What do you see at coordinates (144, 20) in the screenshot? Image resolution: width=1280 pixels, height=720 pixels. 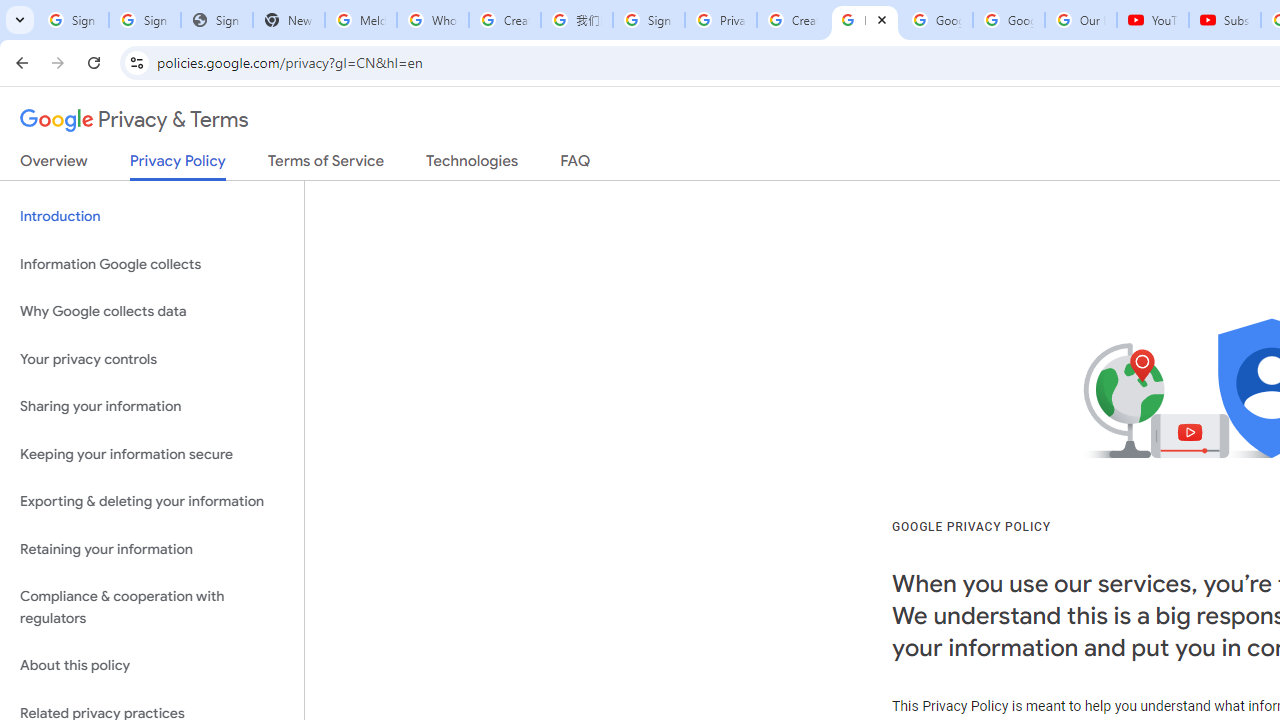 I see `Sign in - Google Accounts` at bounding box center [144, 20].